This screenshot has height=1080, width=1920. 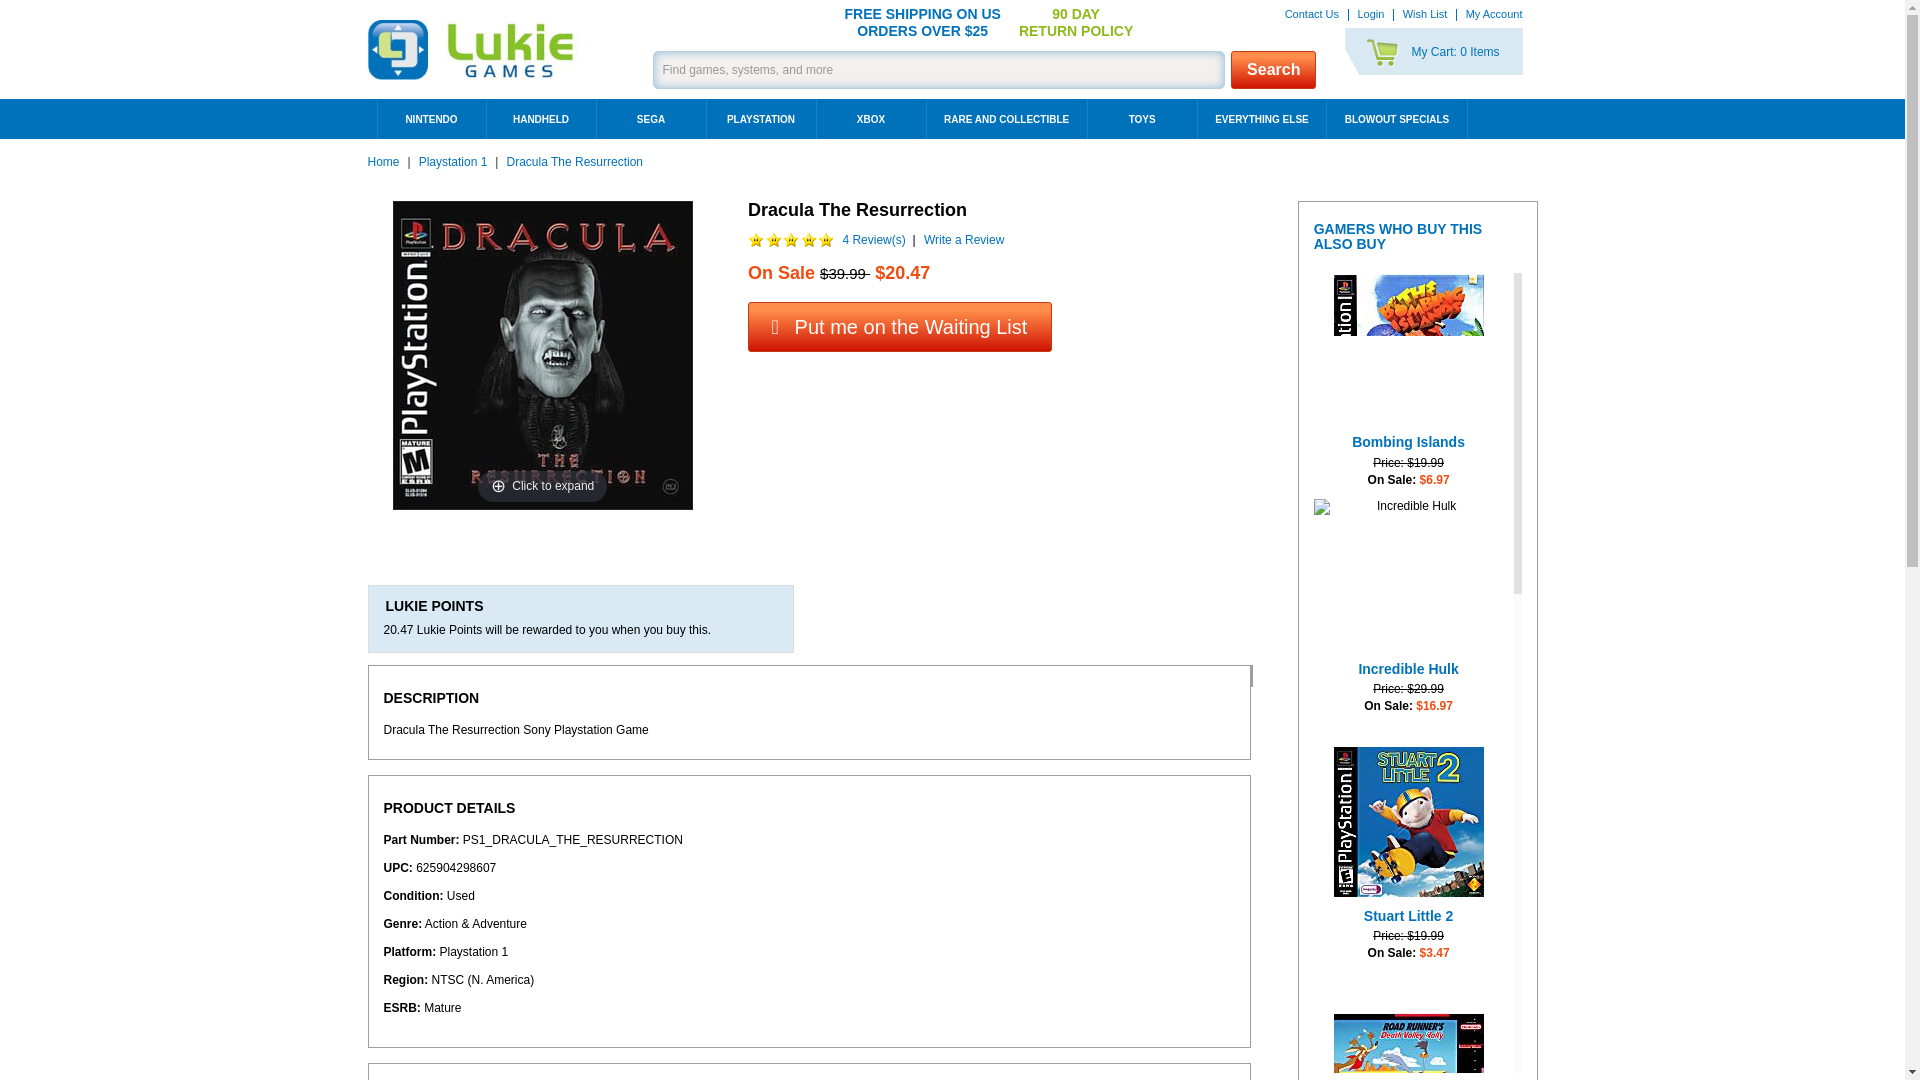 I want to click on My Account, so click(x=1272, y=69).